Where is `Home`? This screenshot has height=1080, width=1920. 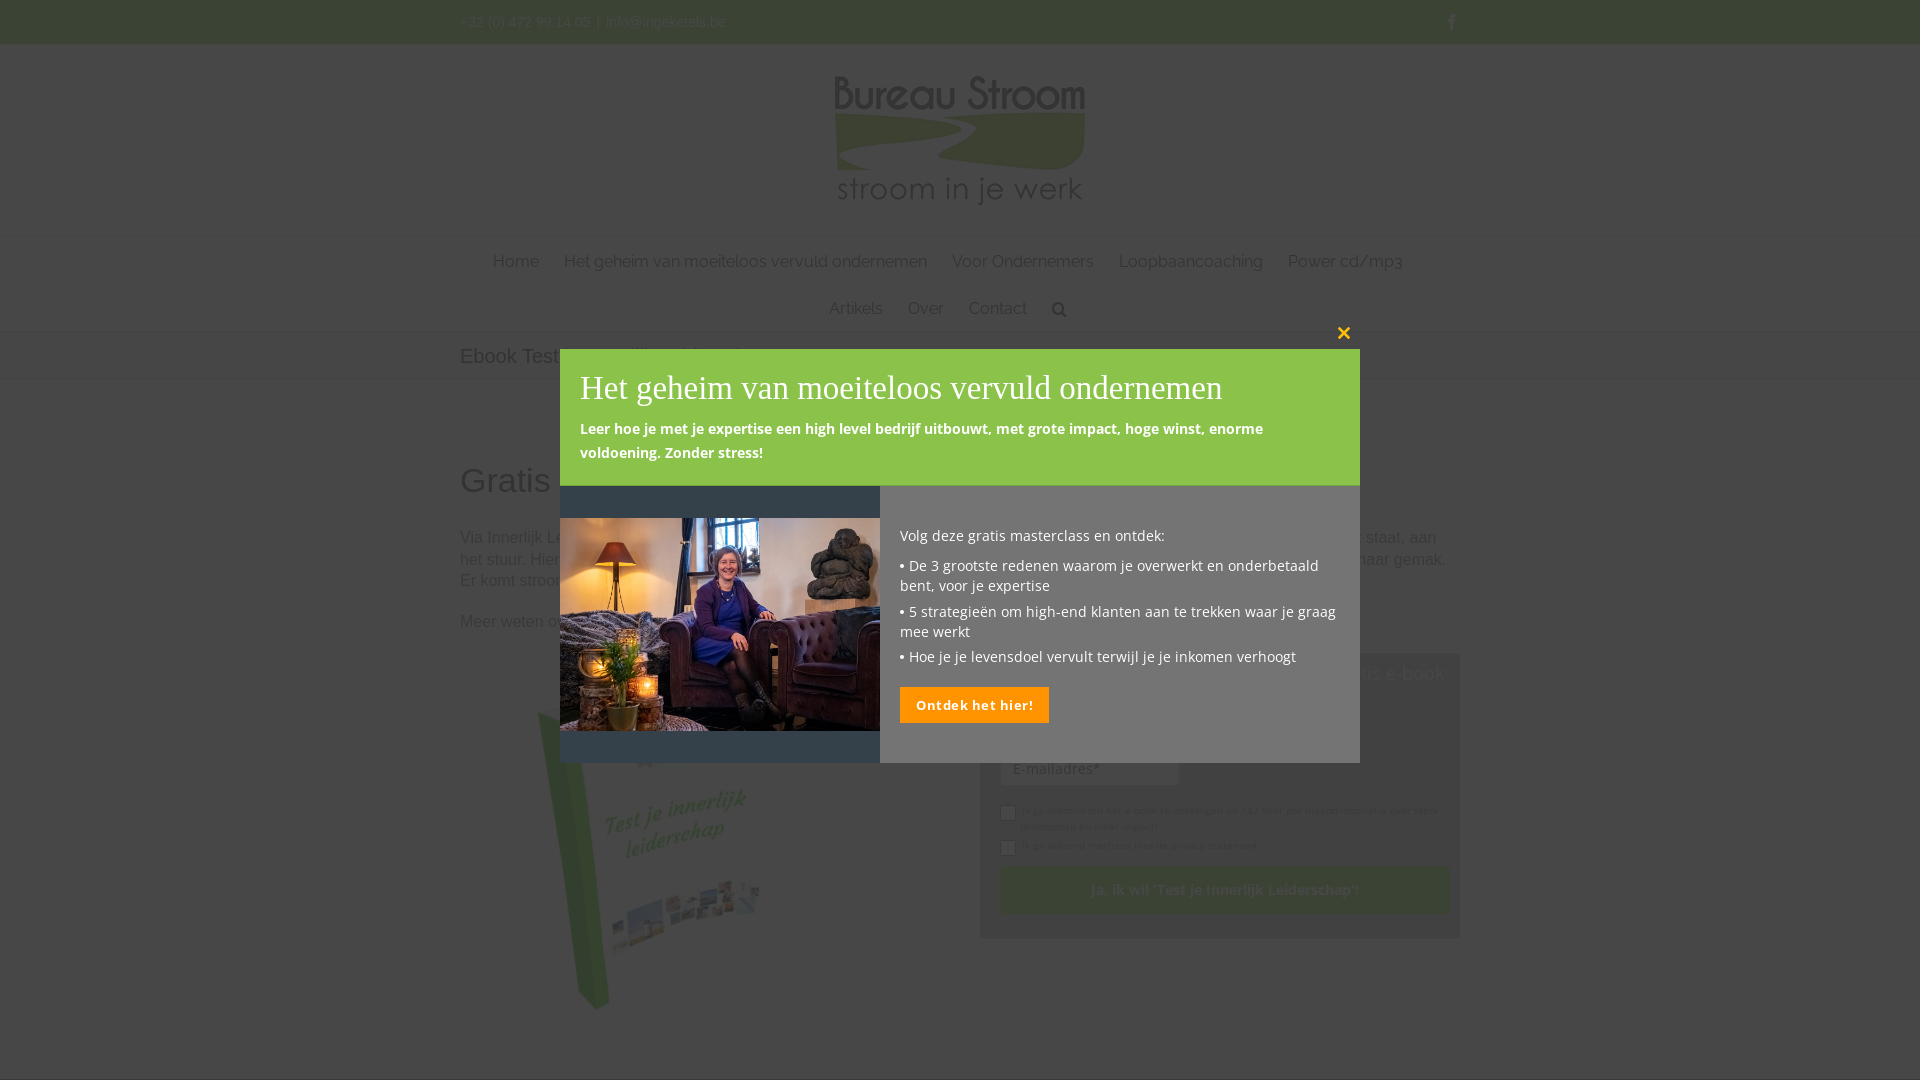
Home is located at coordinates (514, 260).